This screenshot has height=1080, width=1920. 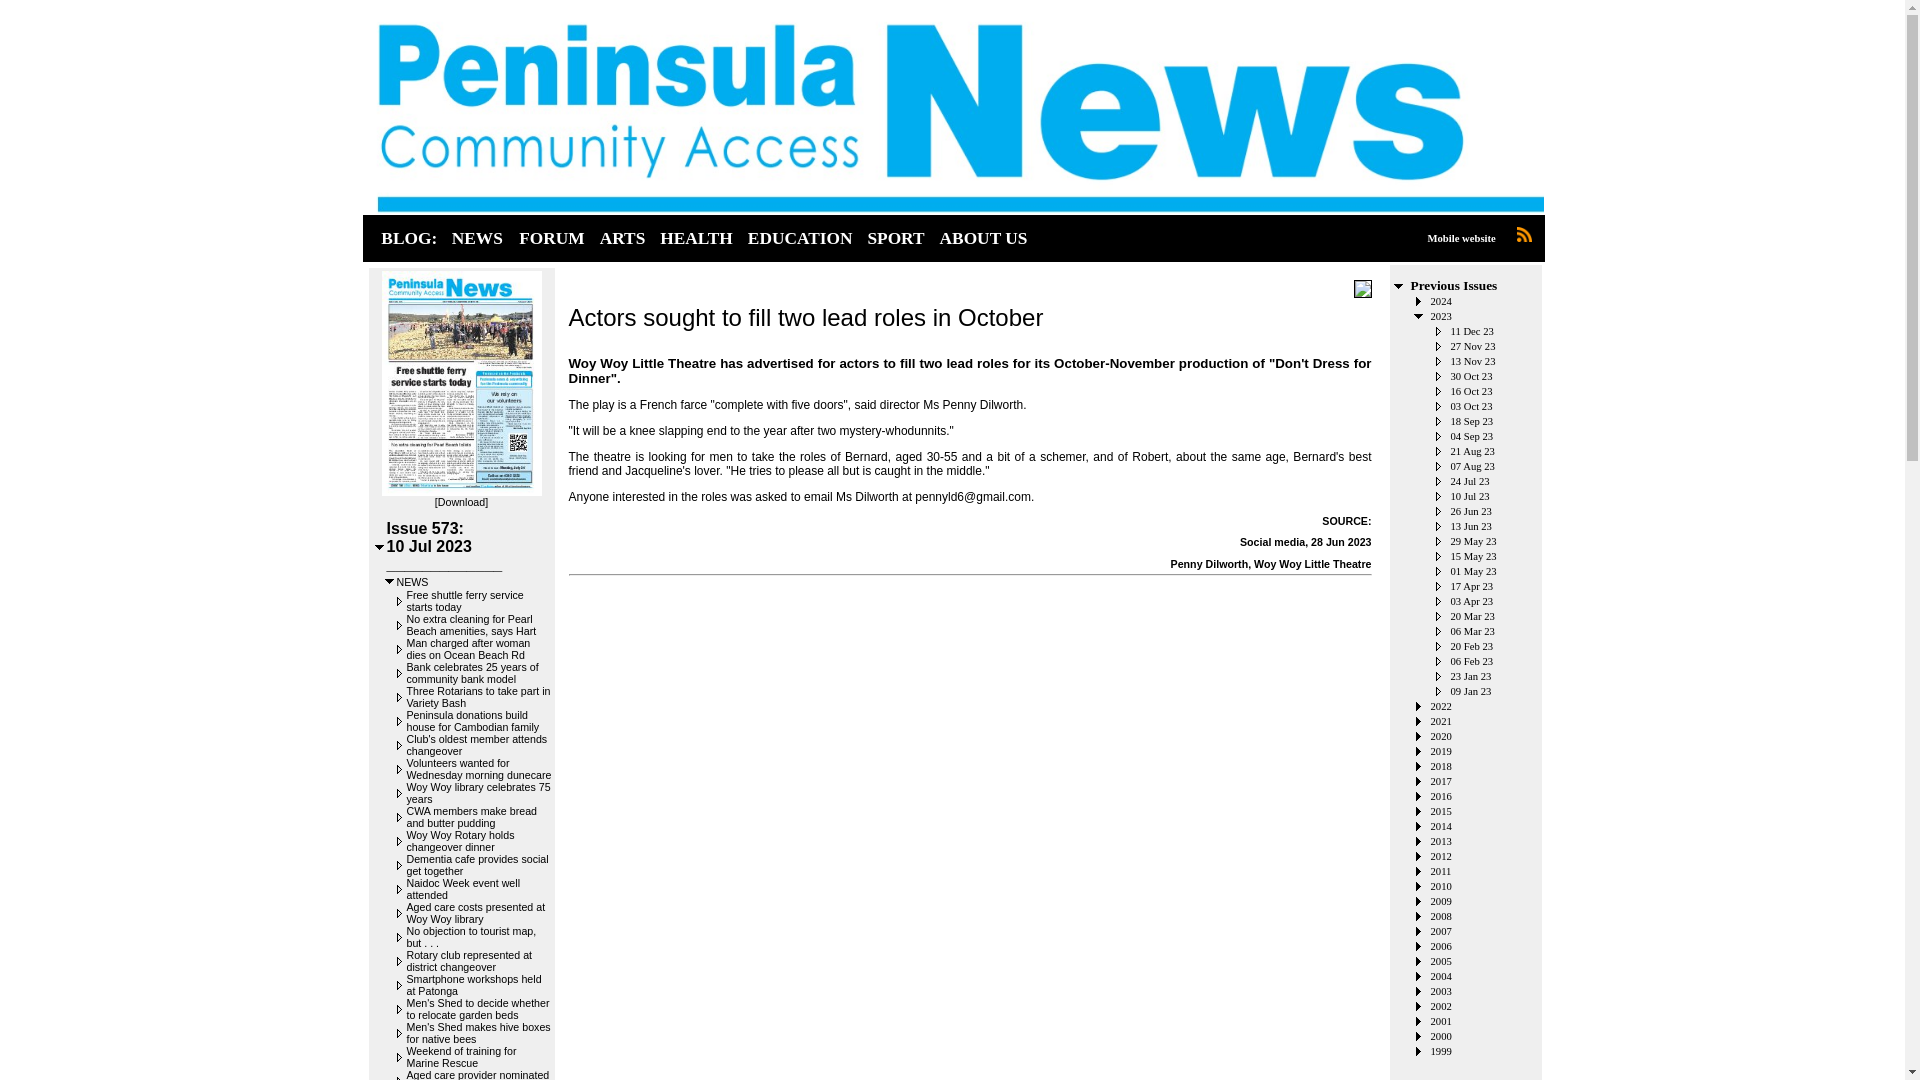 What do you see at coordinates (476, 864) in the screenshot?
I see `Dementia cafe provides social get together` at bounding box center [476, 864].